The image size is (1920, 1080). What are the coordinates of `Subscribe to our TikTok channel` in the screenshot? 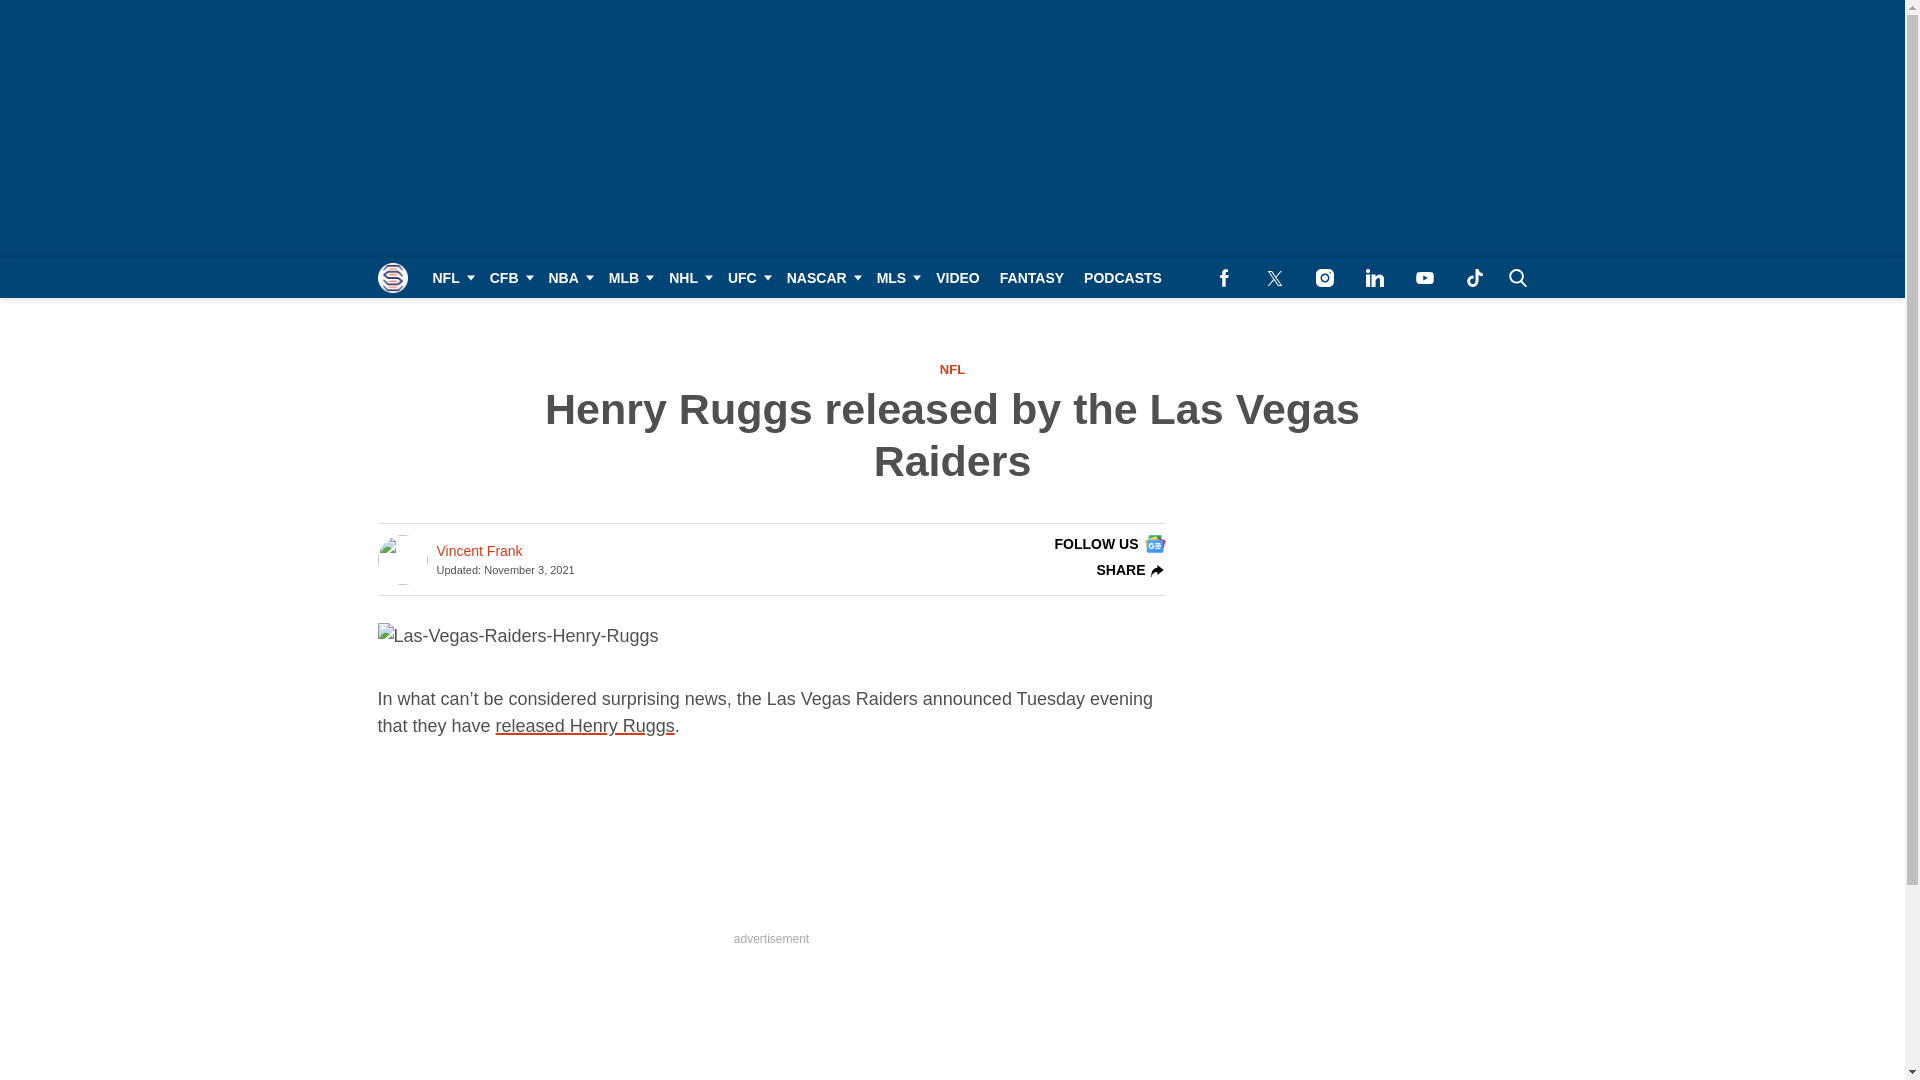 It's located at (1474, 278).